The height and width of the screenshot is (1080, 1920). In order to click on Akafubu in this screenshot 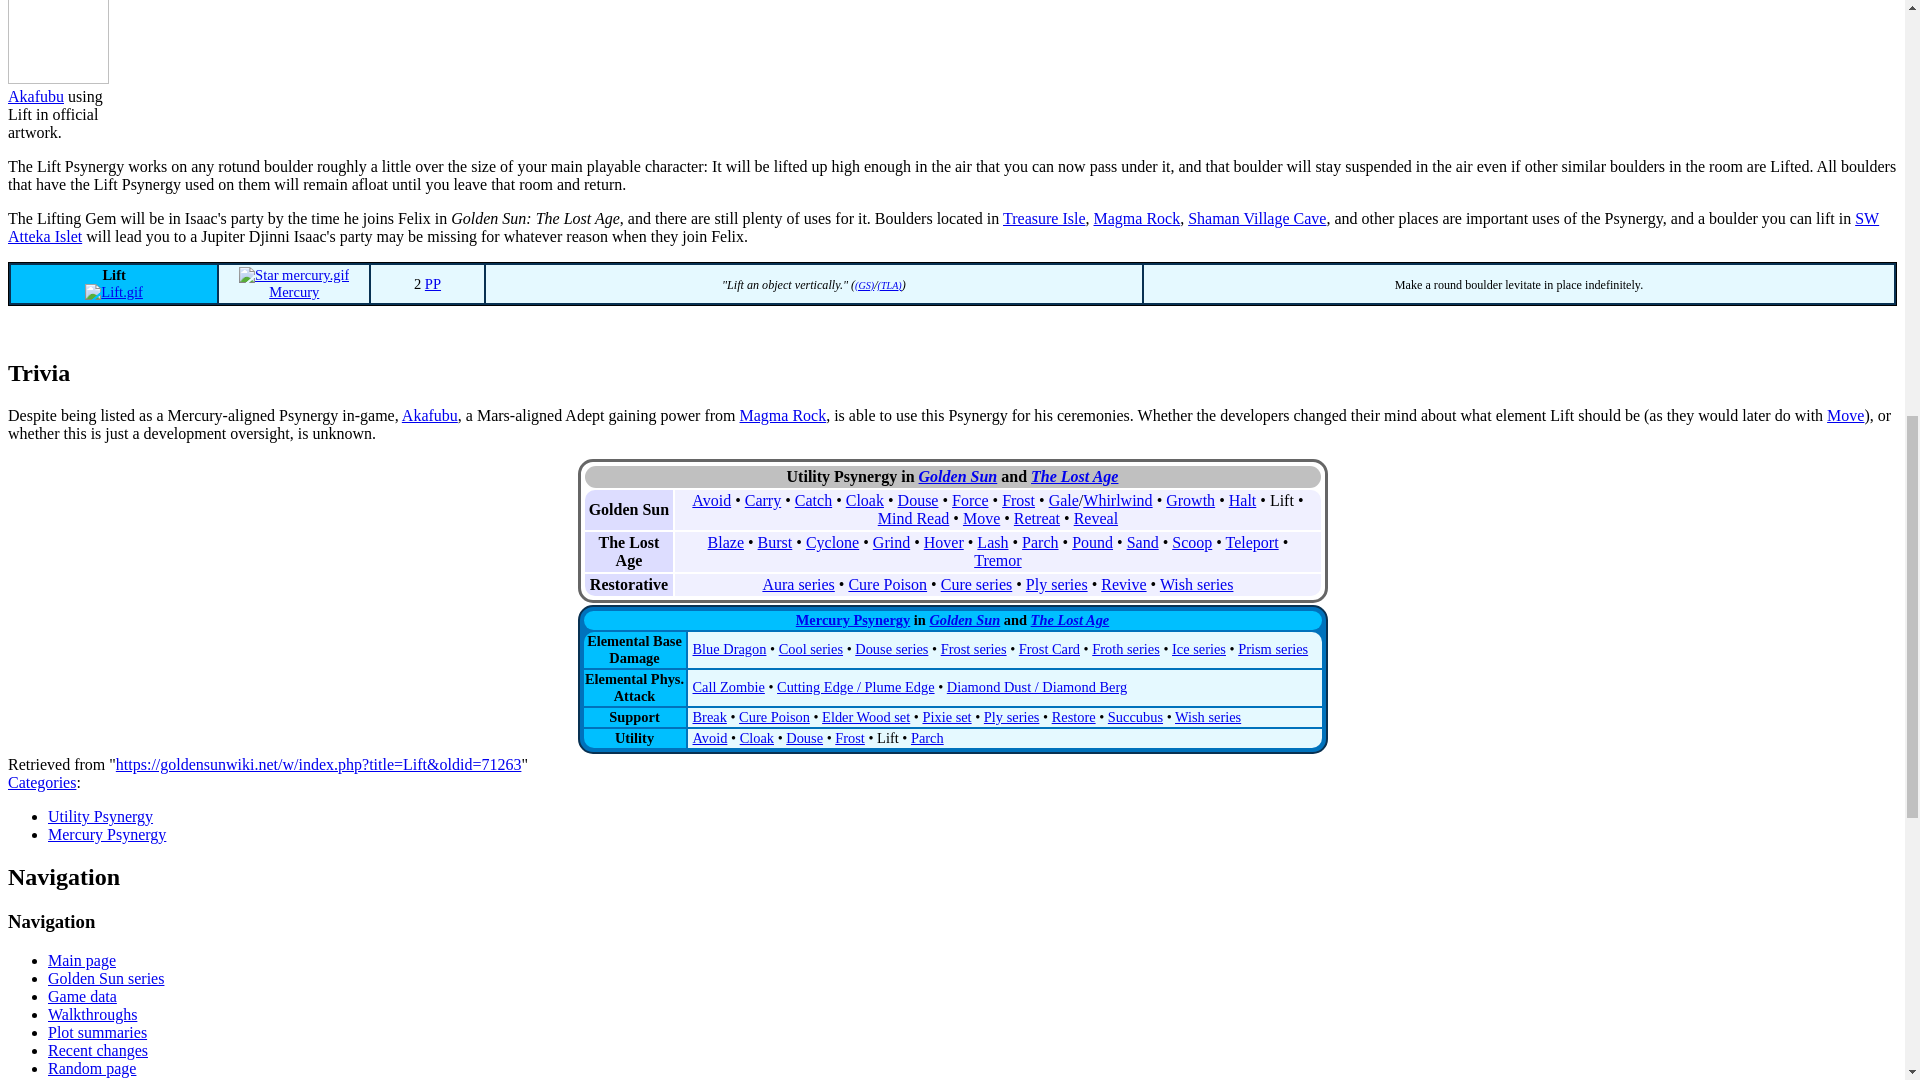, I will do `click(35, 96)`.